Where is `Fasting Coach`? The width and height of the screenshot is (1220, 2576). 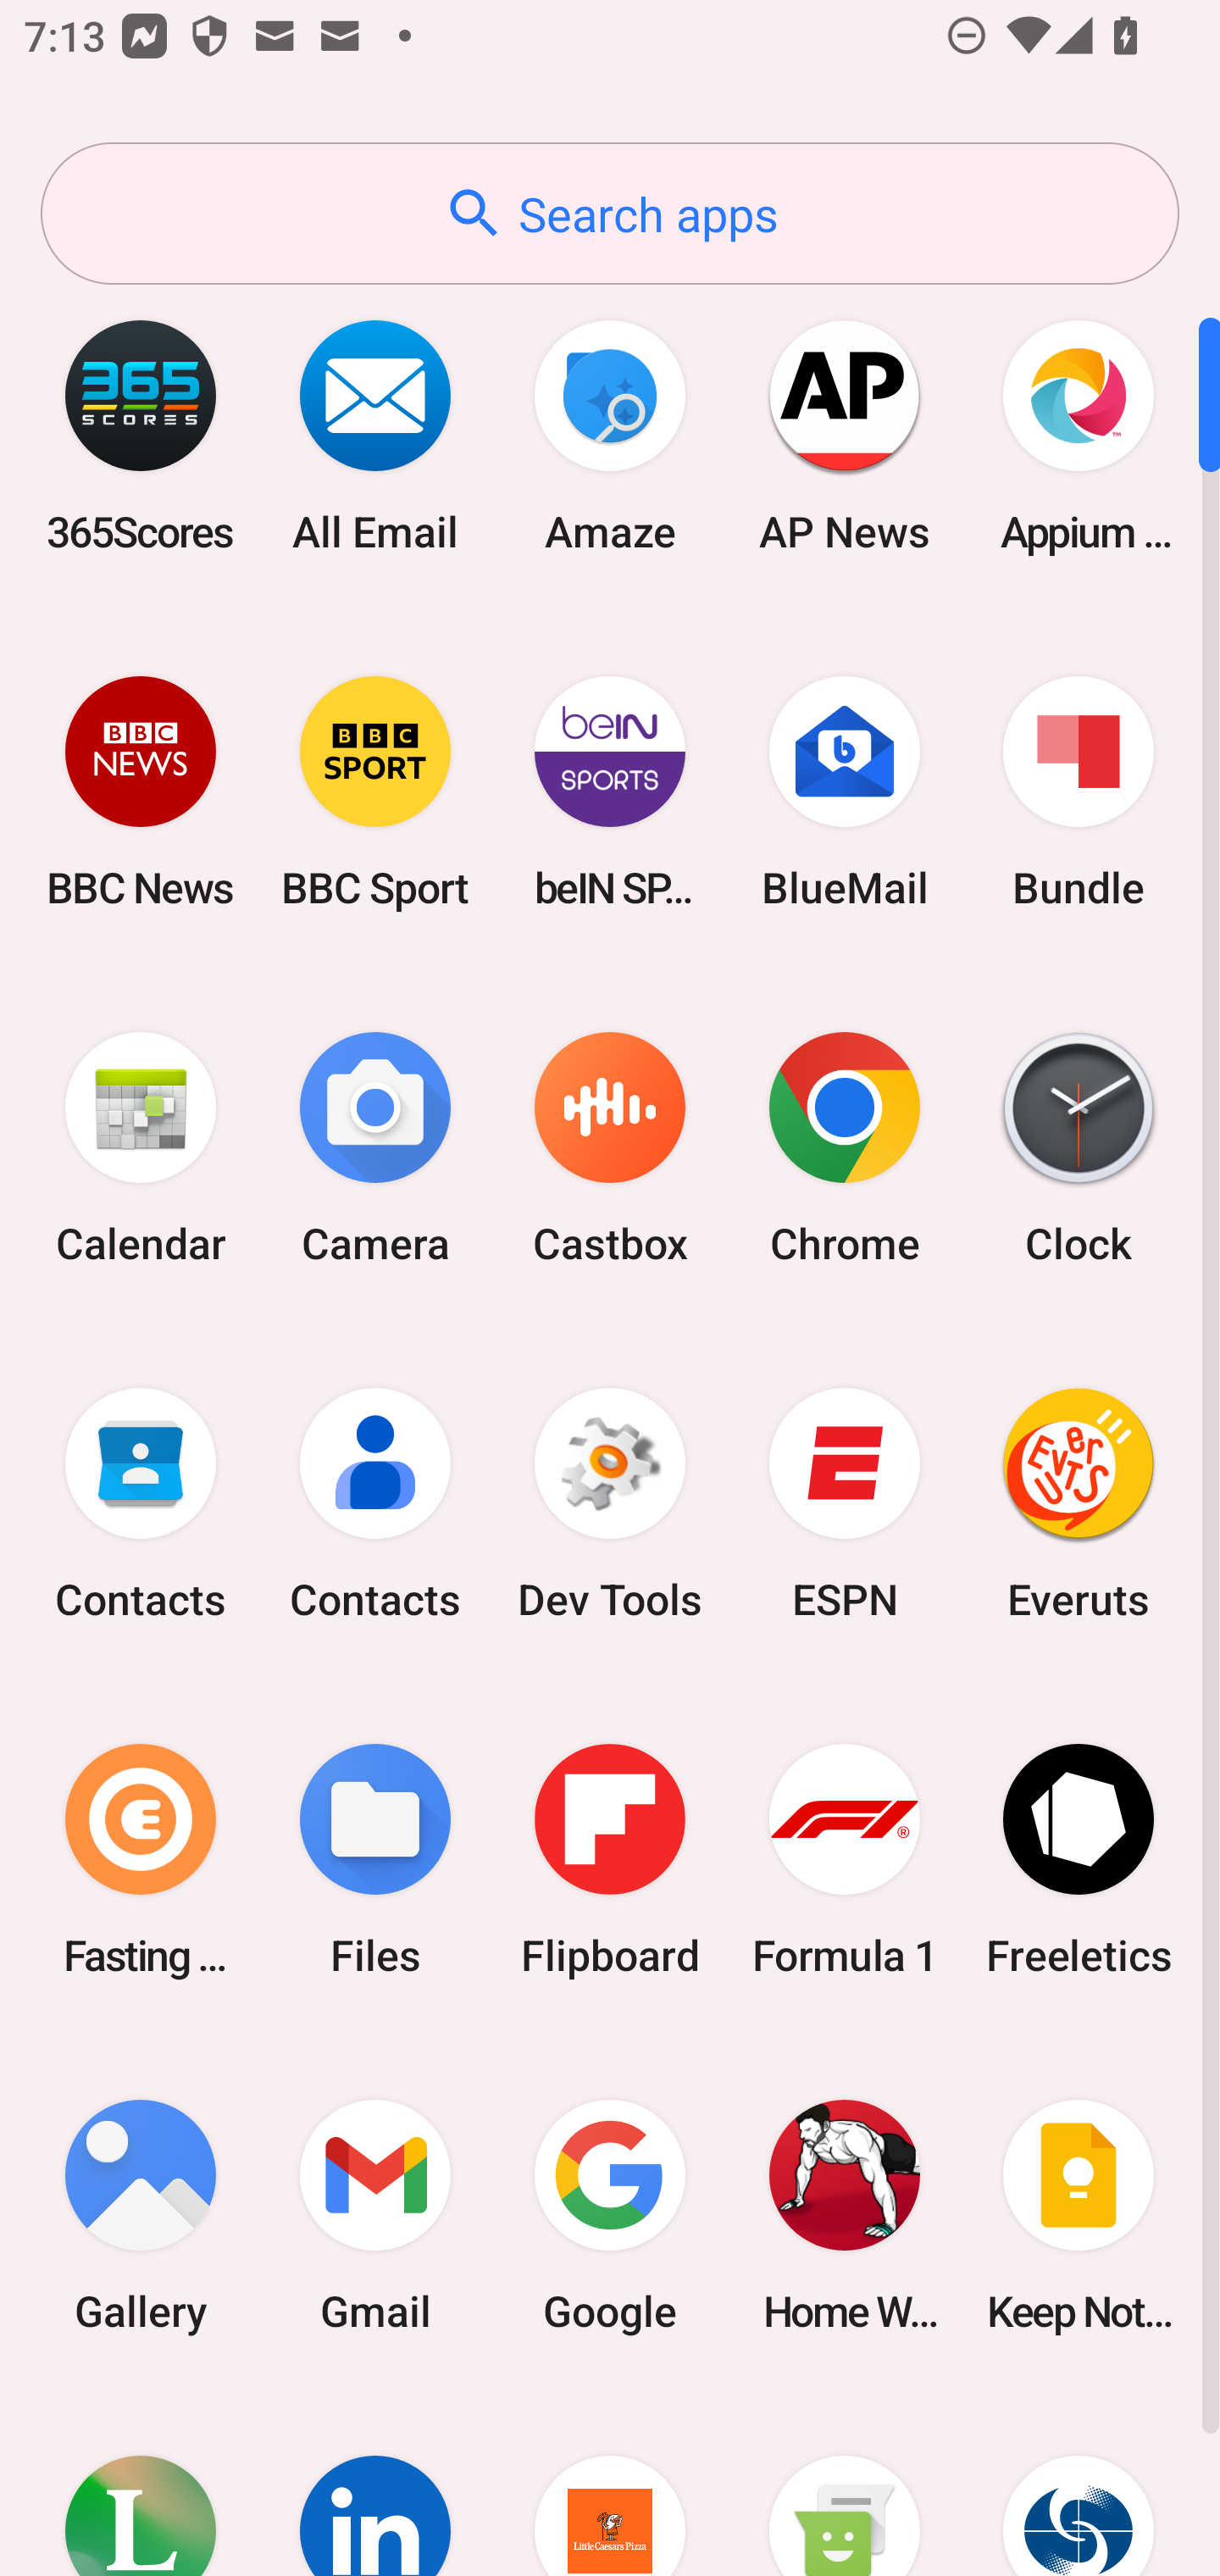 Fasting Coach is located at coordinates (141, 1859).